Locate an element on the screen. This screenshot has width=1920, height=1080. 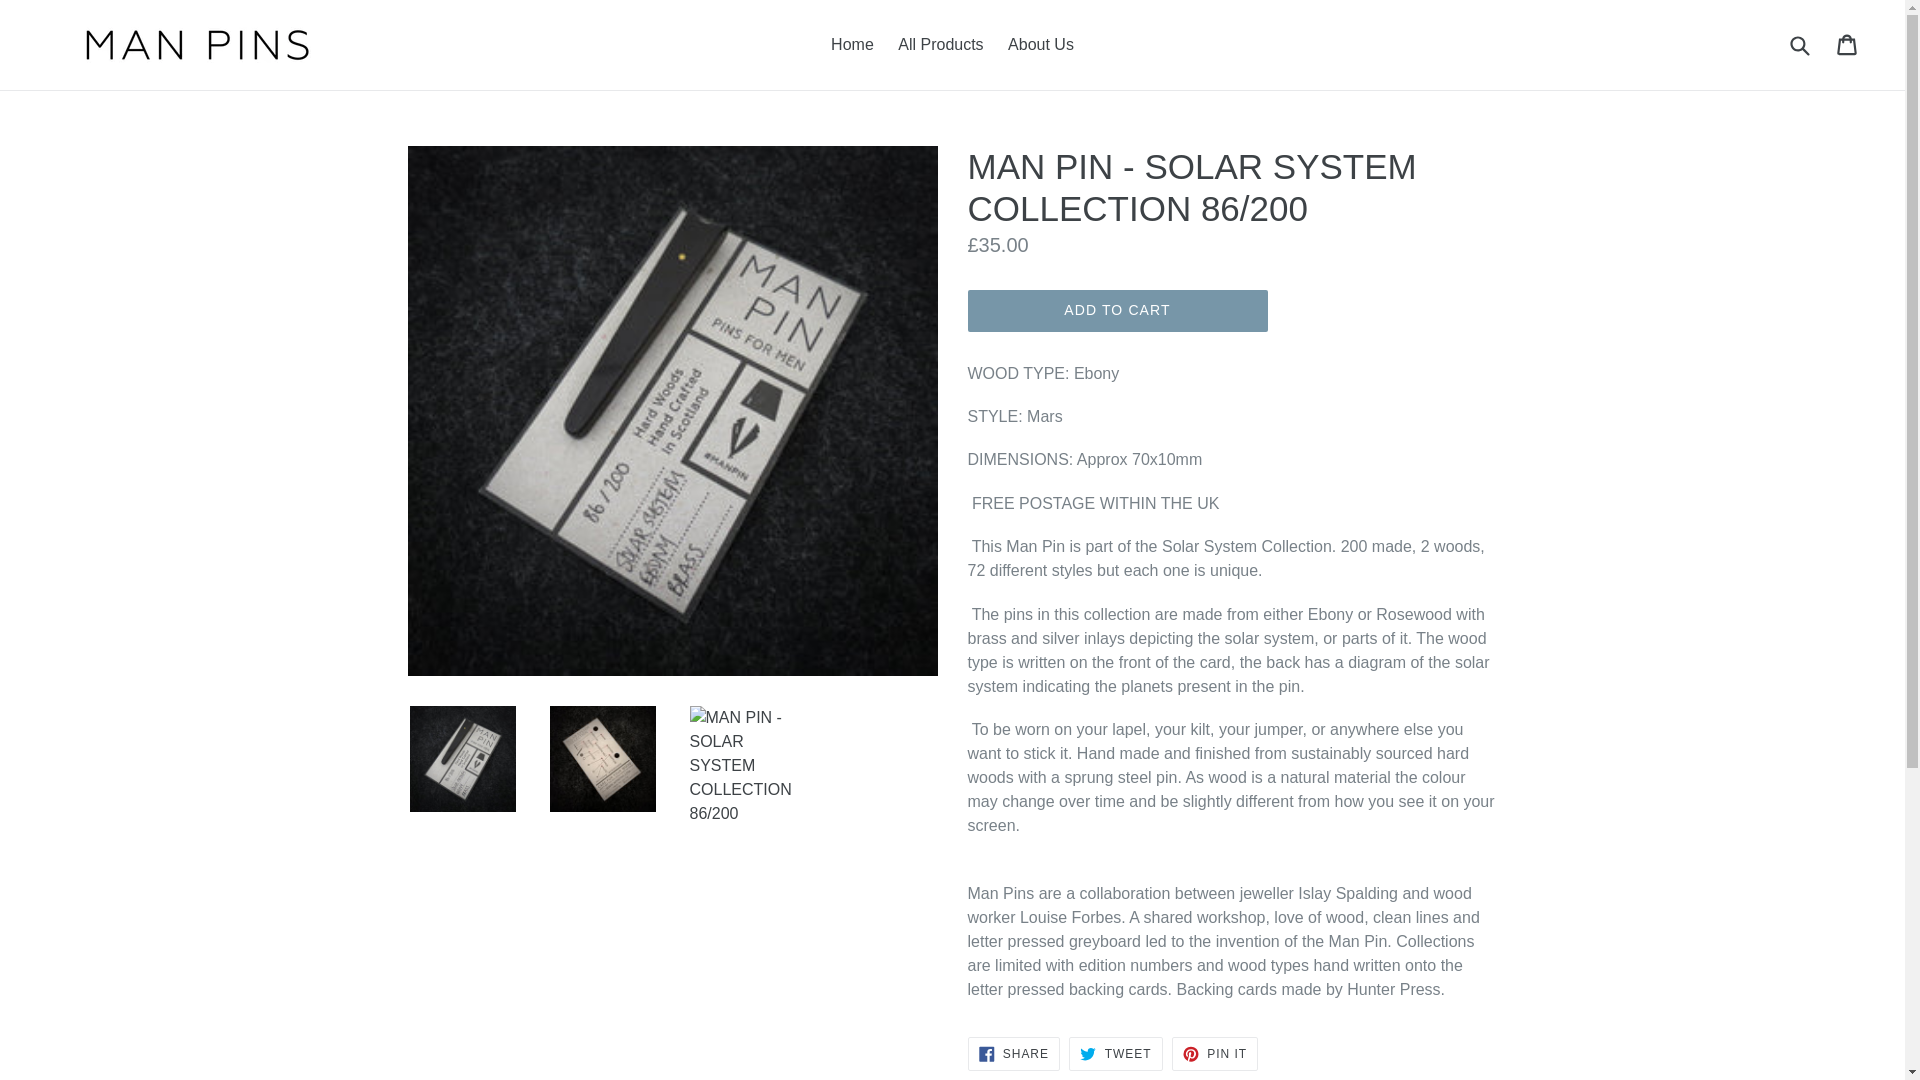
All Products is located at coordinates (1214, 1054).